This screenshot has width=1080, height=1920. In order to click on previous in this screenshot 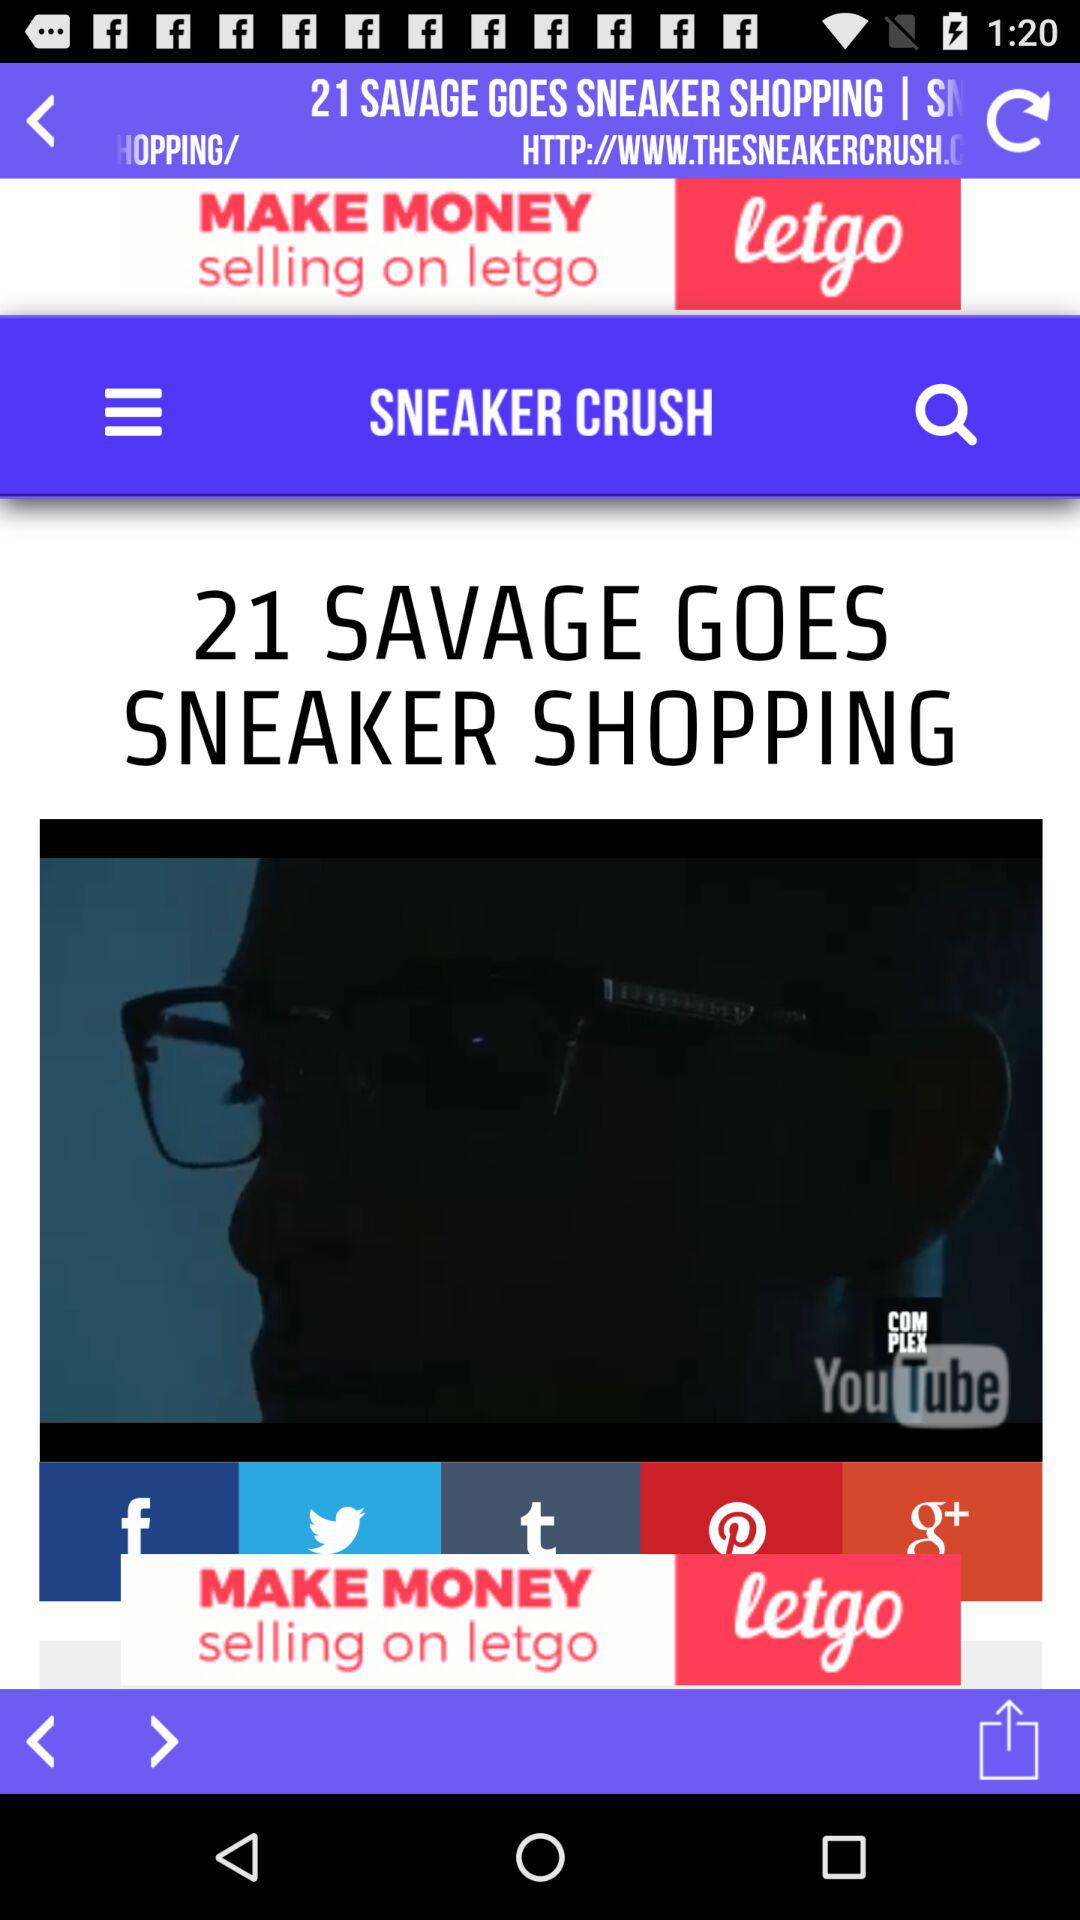, I will do `click(52, 1741)`.